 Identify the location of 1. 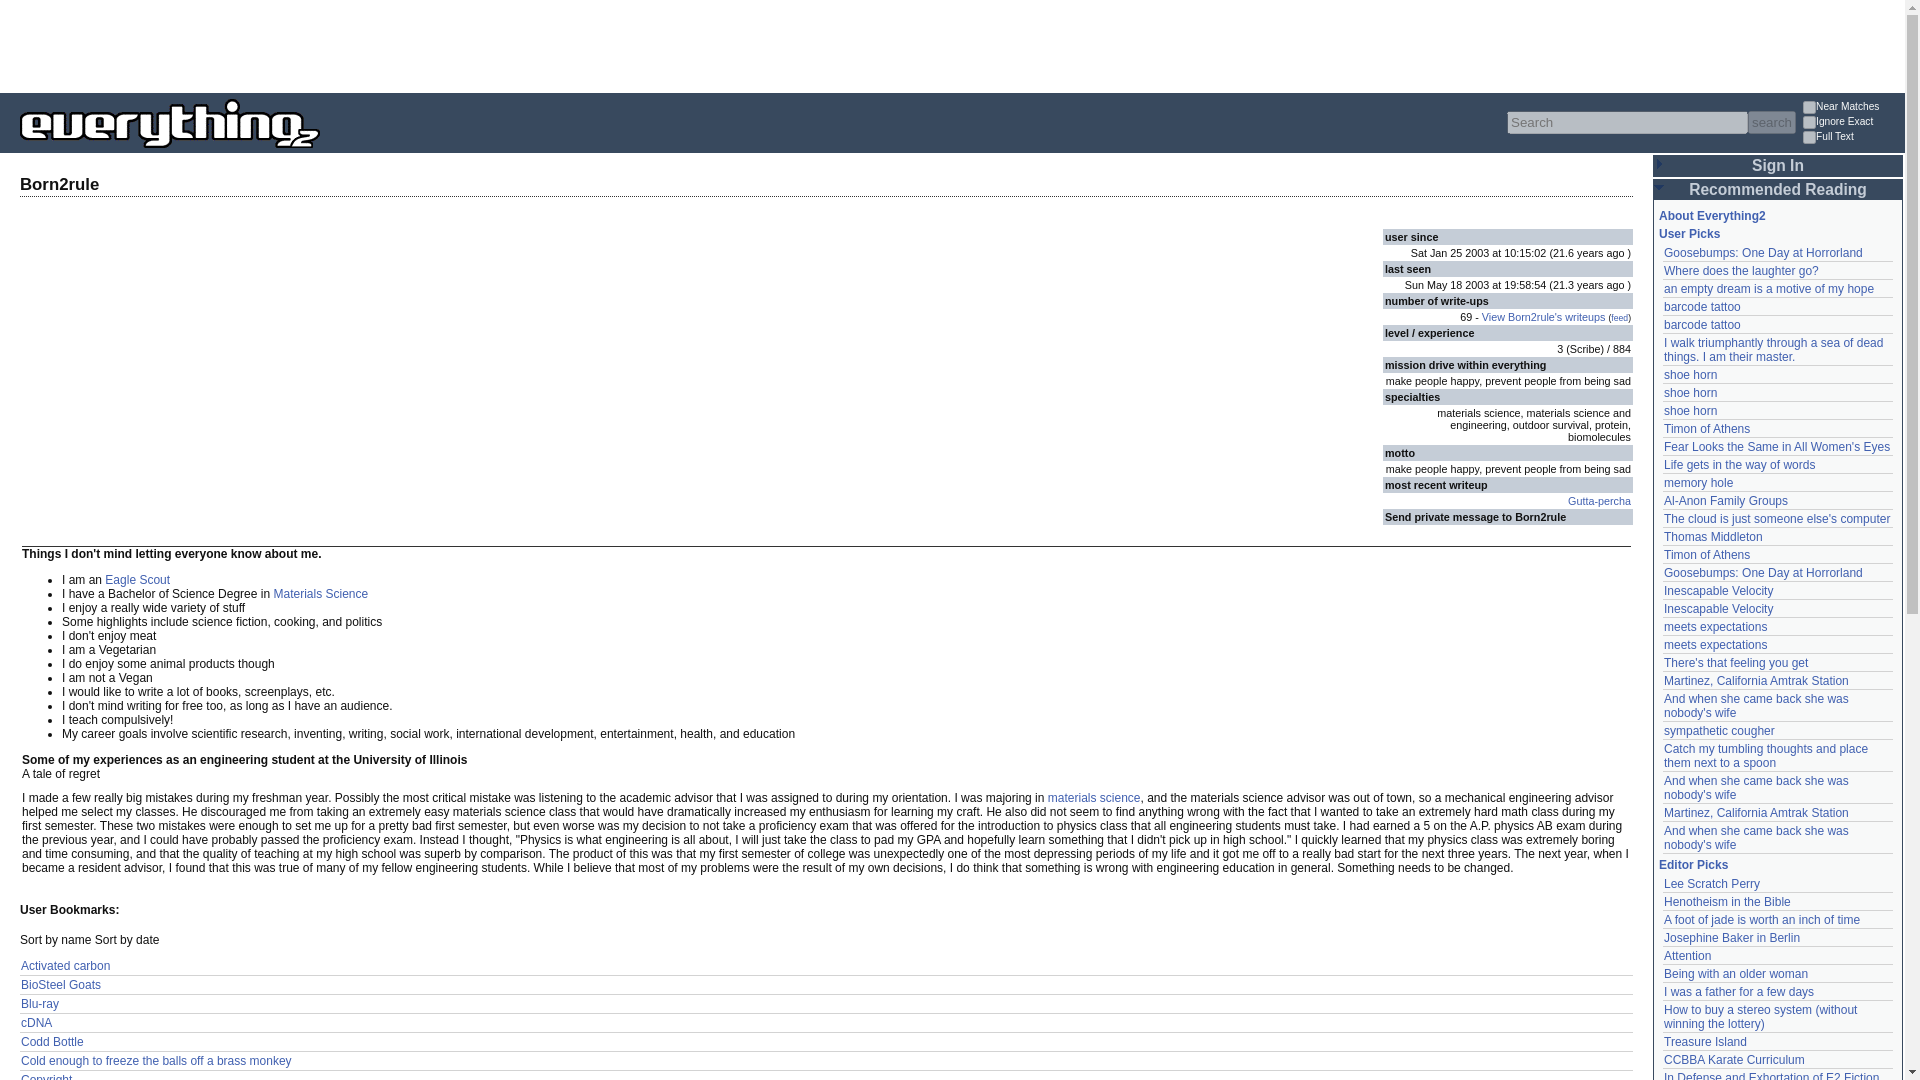
(1809, 122).